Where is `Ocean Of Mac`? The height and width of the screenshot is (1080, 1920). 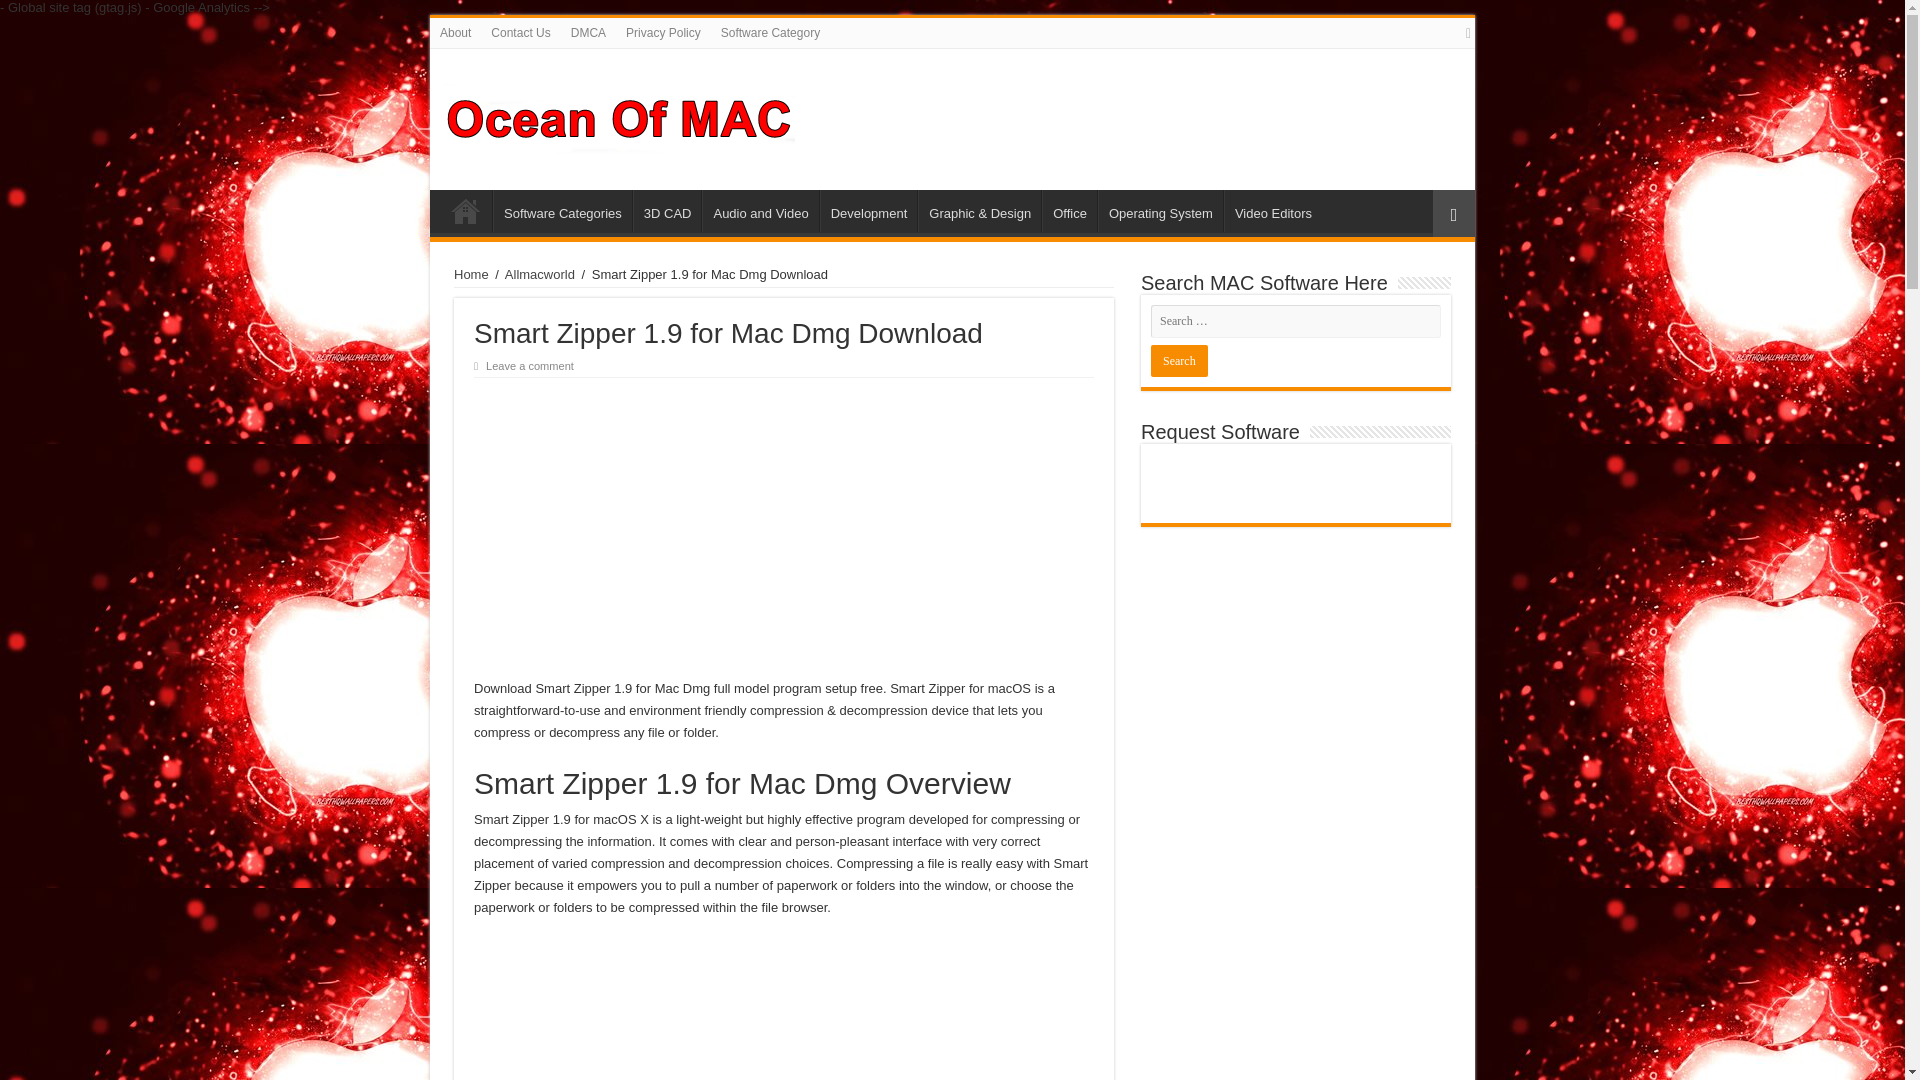 Ocean Of Mac is located at coordinates (620, 116).